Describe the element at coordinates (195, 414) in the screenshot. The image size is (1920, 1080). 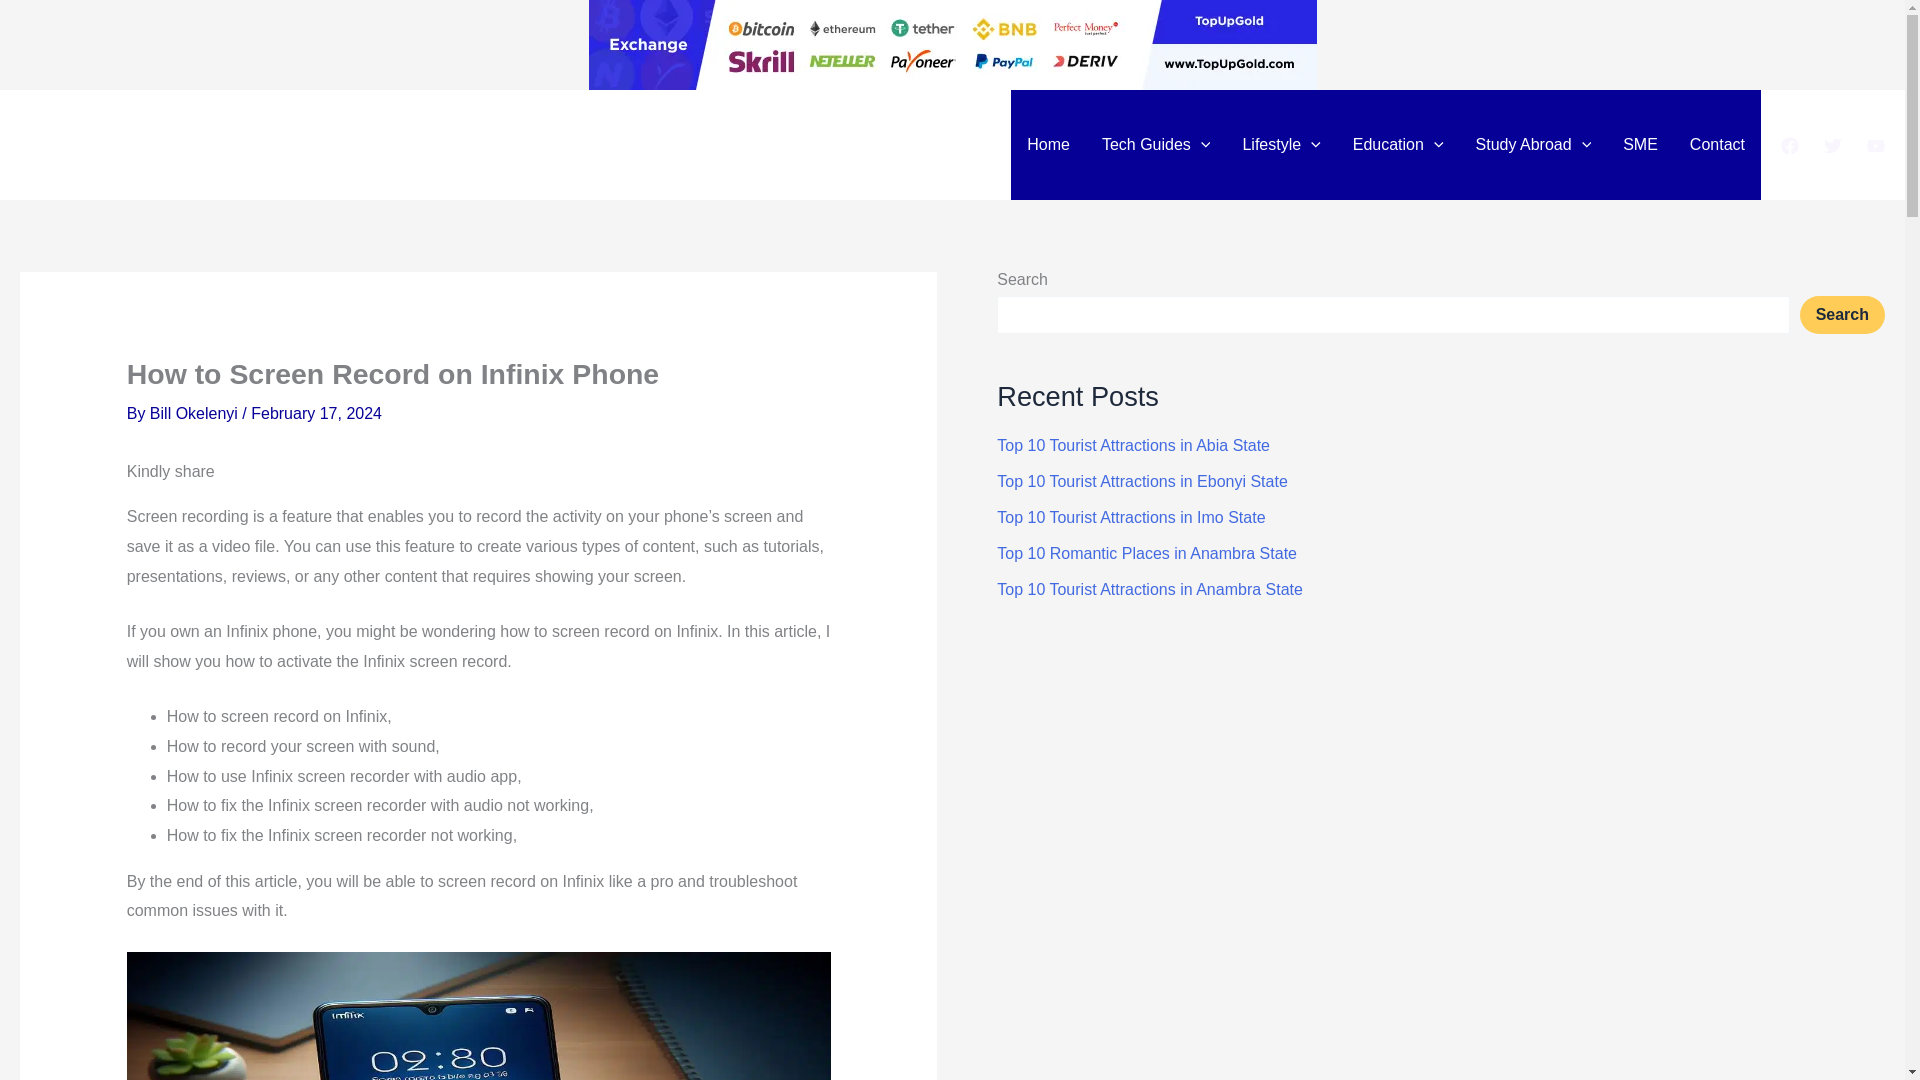
I see `View all posts by Bill Okelenyi` at that location.